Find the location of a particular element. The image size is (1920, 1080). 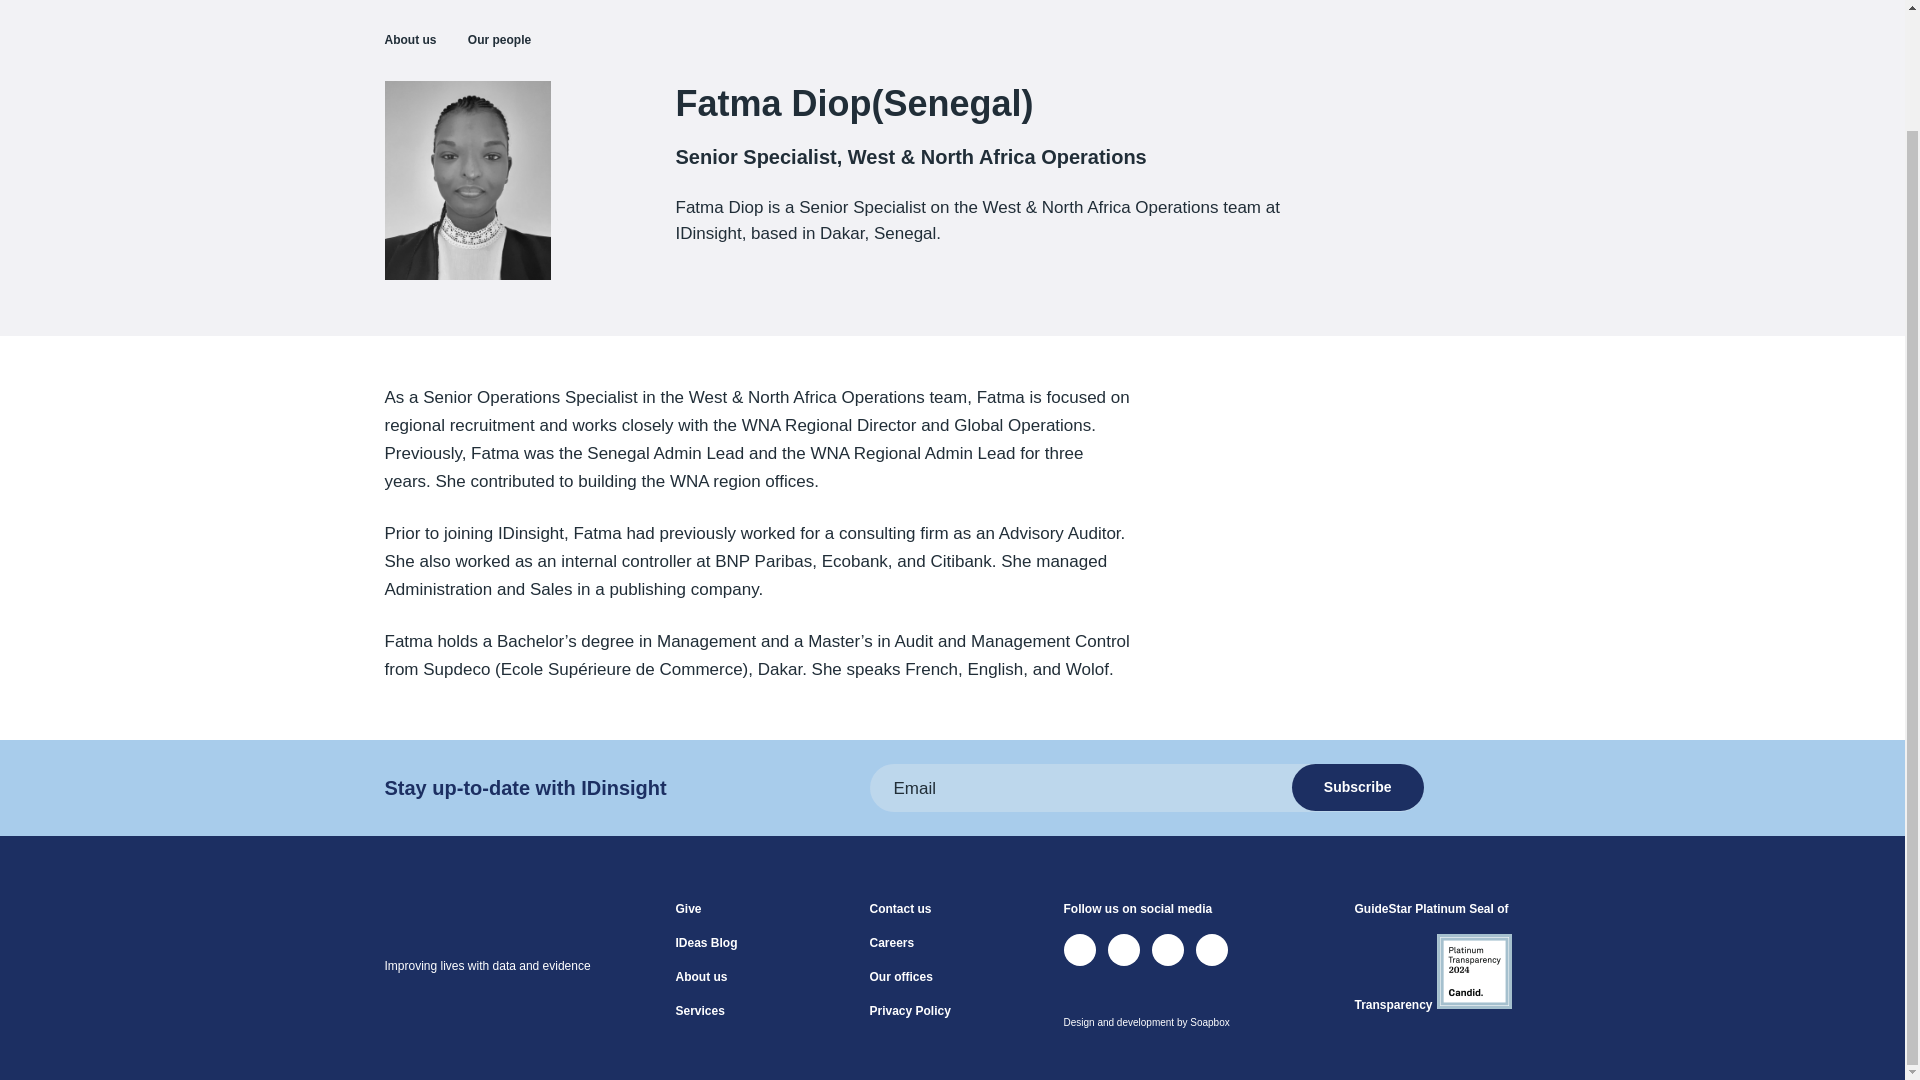

Go to homepage is located at coordinates (466, 934).